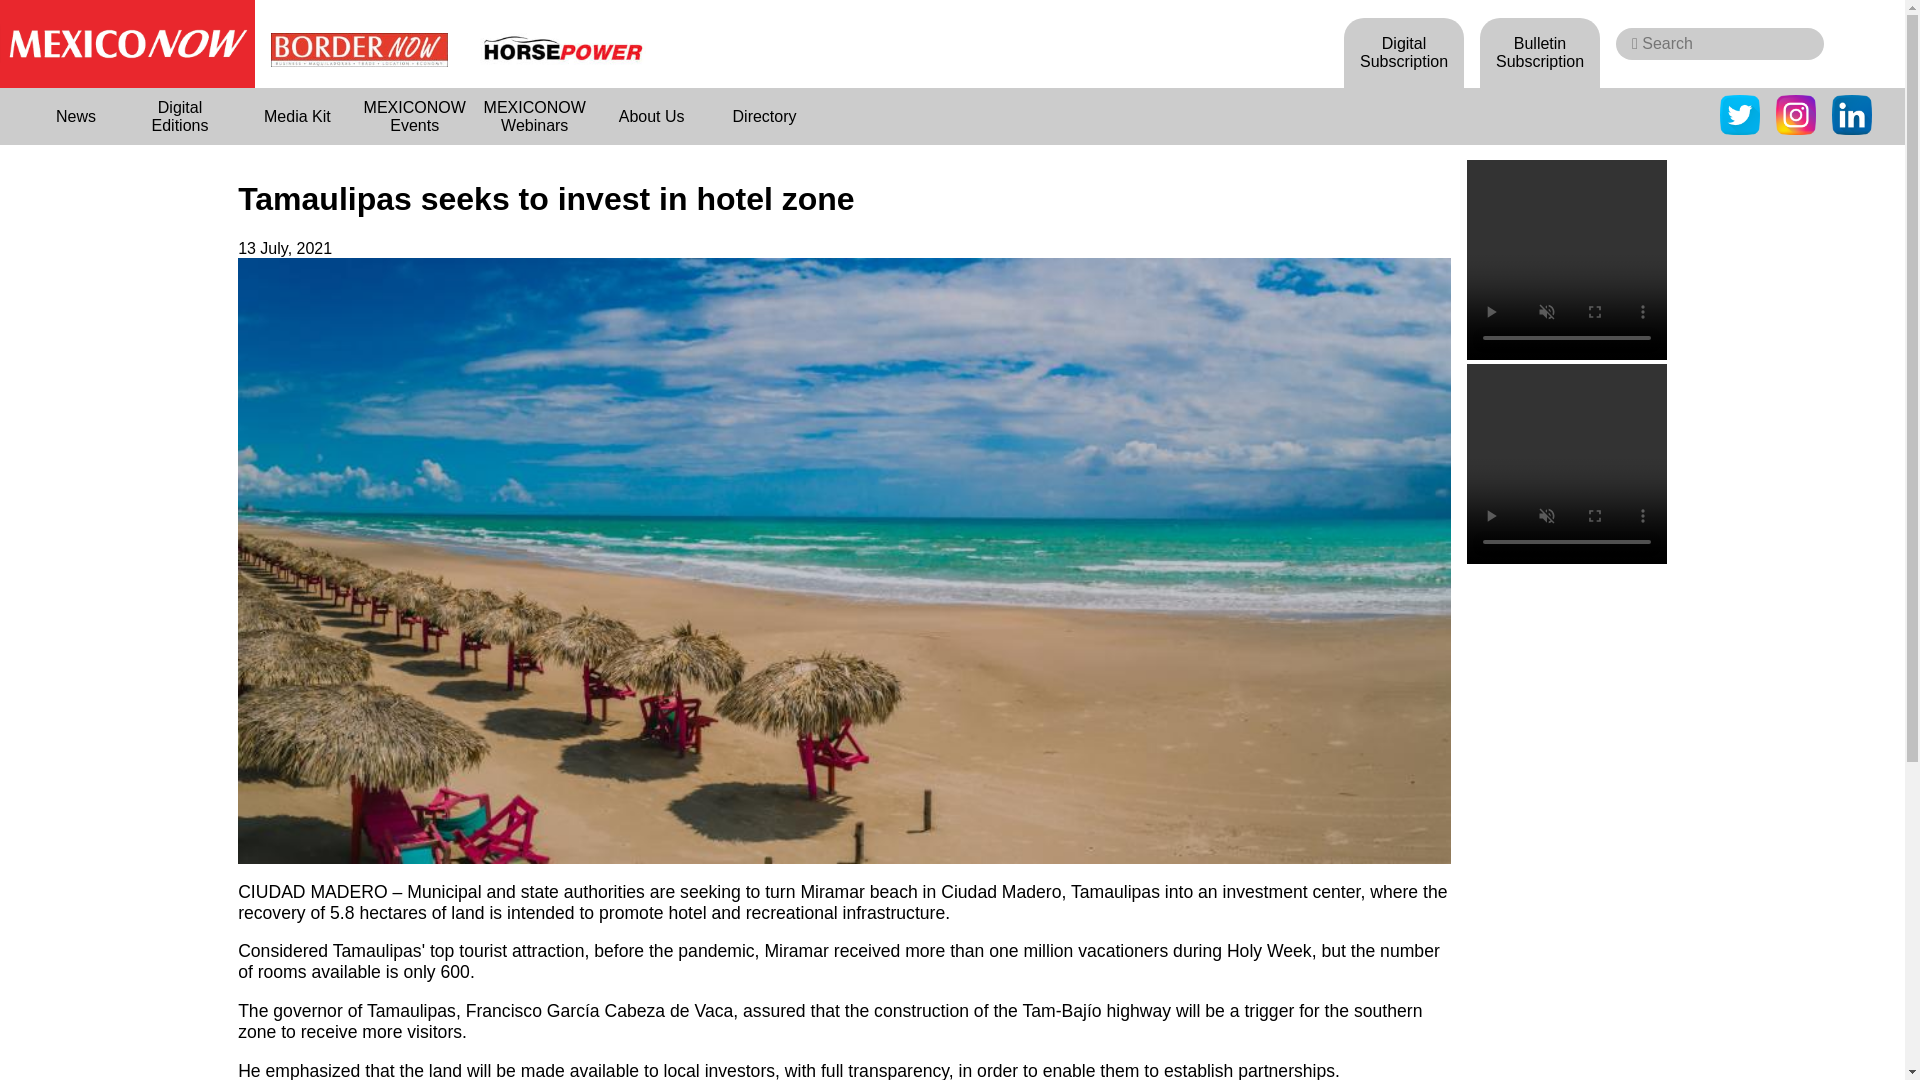 The height and width of the screenshot is (1080, 1920). I want to click on Bulletin Subscription, so click(1540, 52).